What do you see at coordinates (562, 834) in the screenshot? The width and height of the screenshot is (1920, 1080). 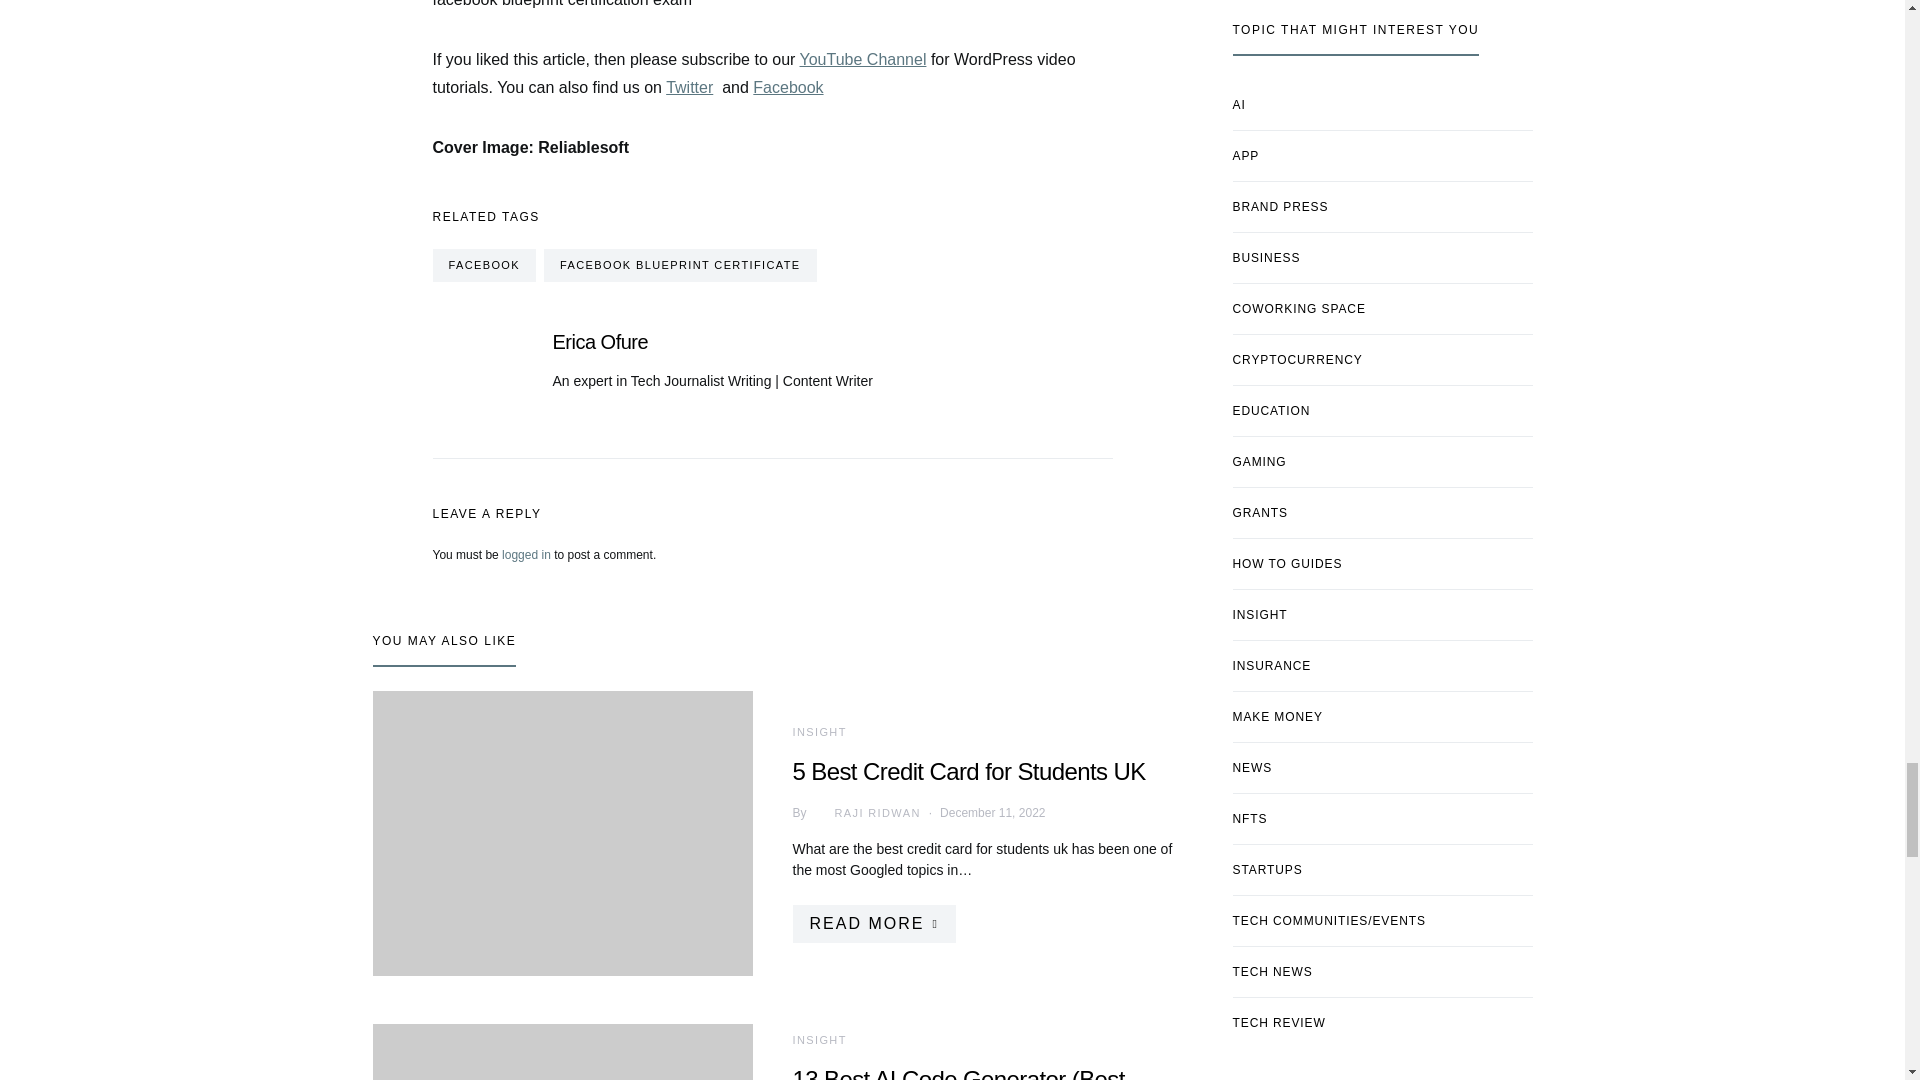 I see `5 Best Credit Card for Students UK 3` at bounding box center [562, 834].